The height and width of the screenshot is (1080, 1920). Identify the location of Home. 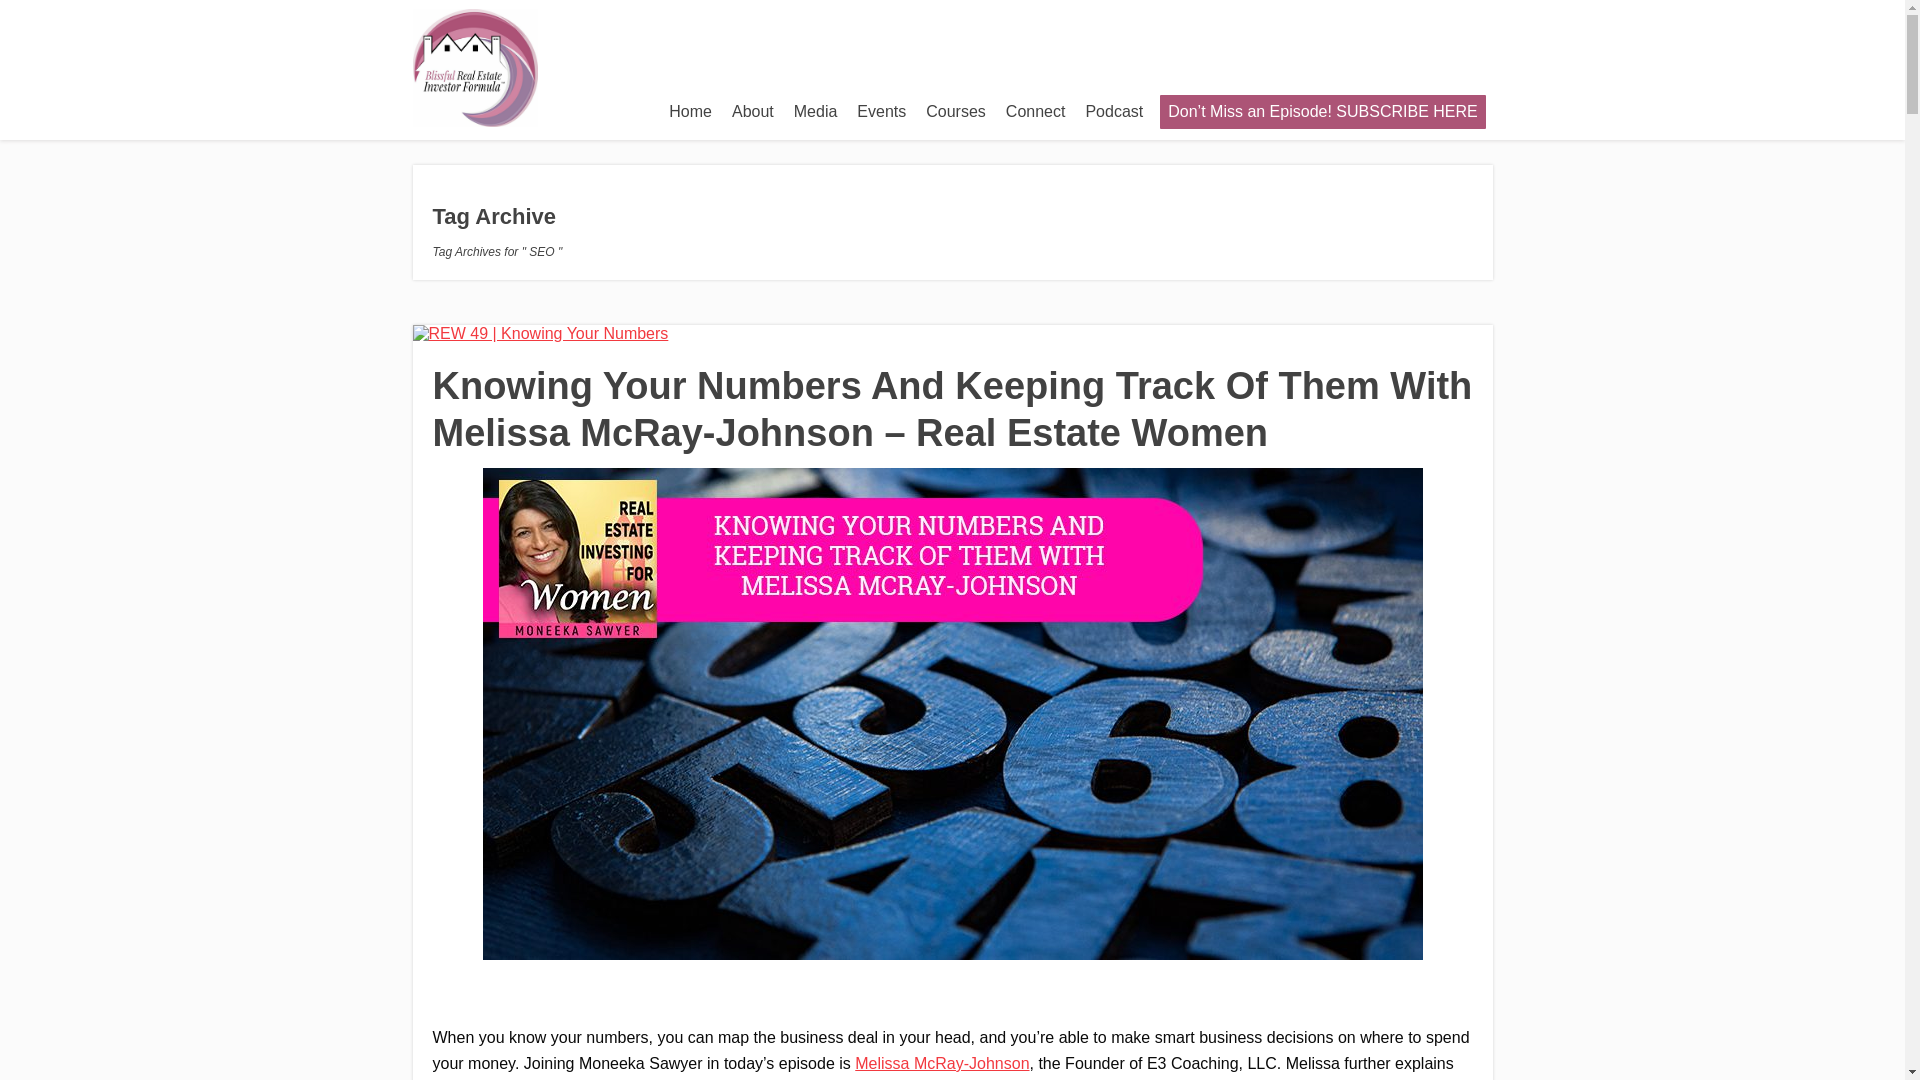
(690, 111).